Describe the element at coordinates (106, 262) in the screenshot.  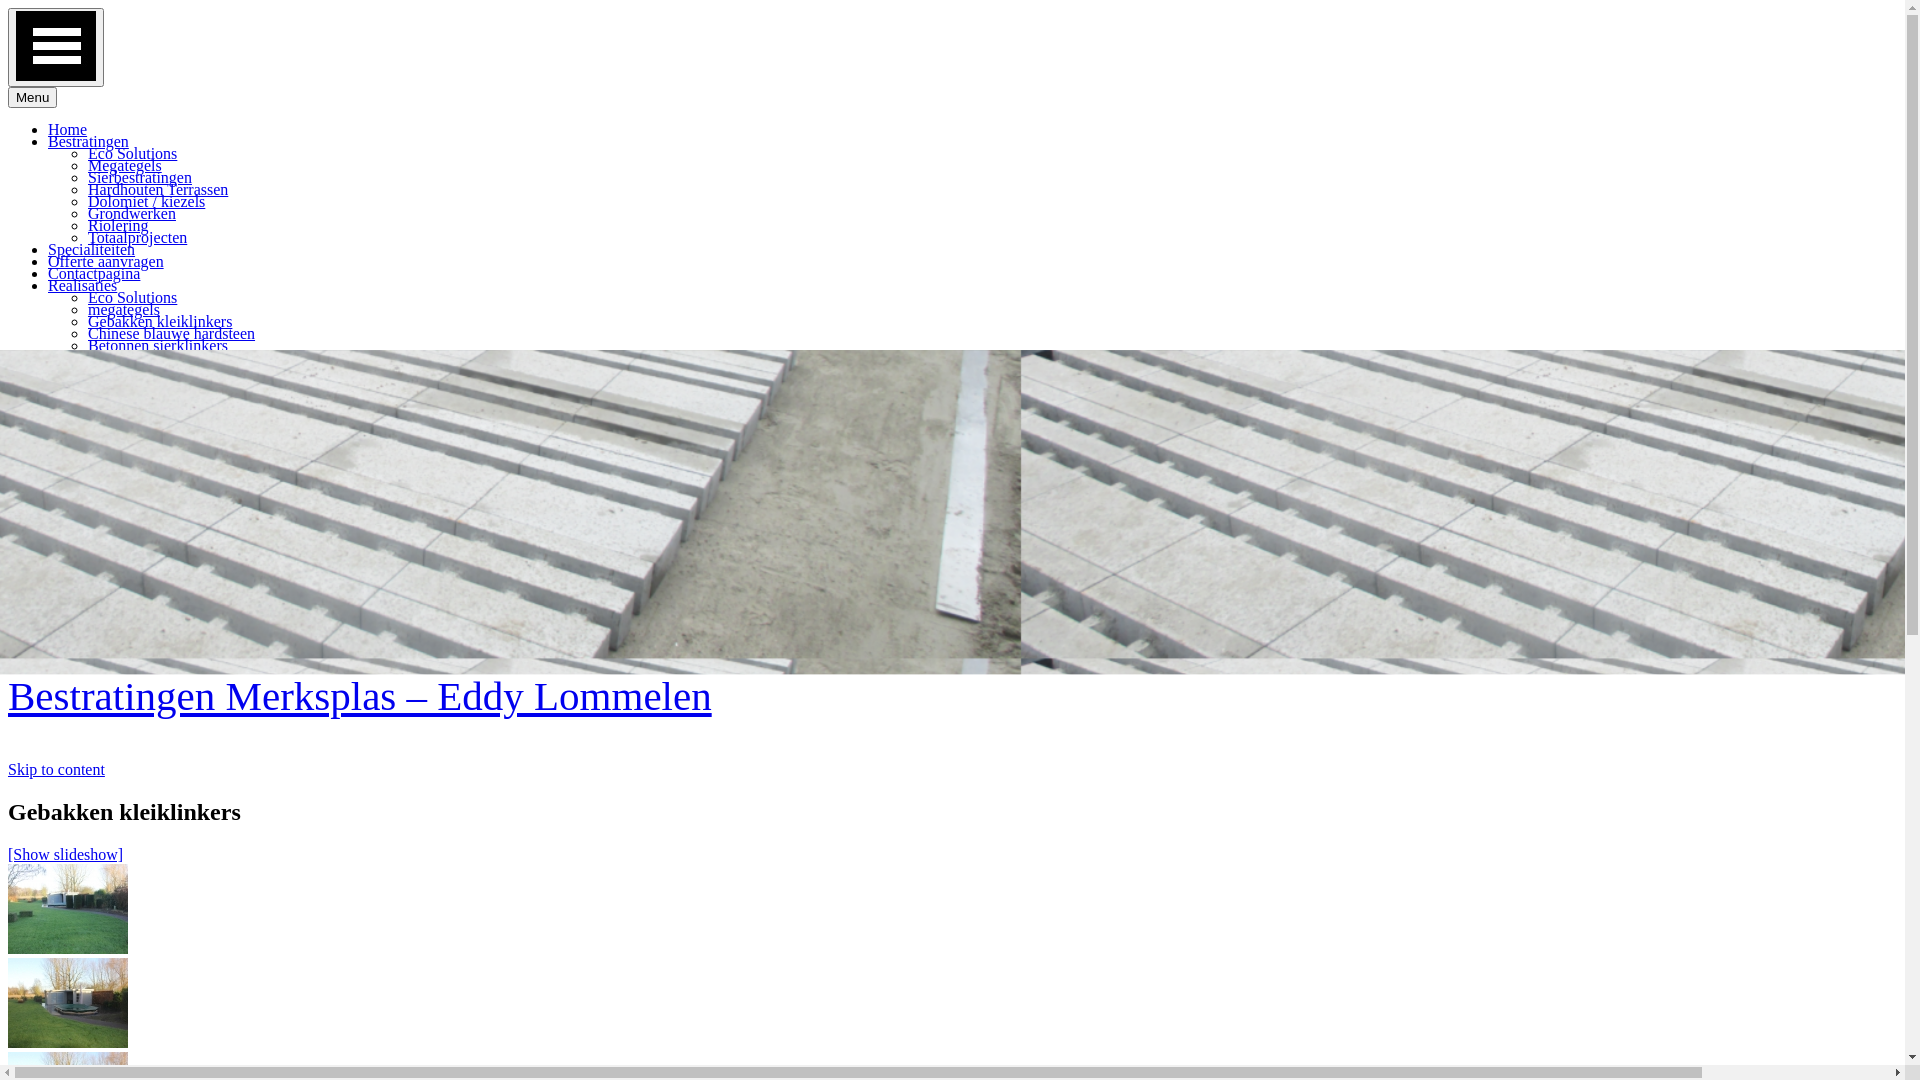
I see `Offerte aanvragen` at that location.